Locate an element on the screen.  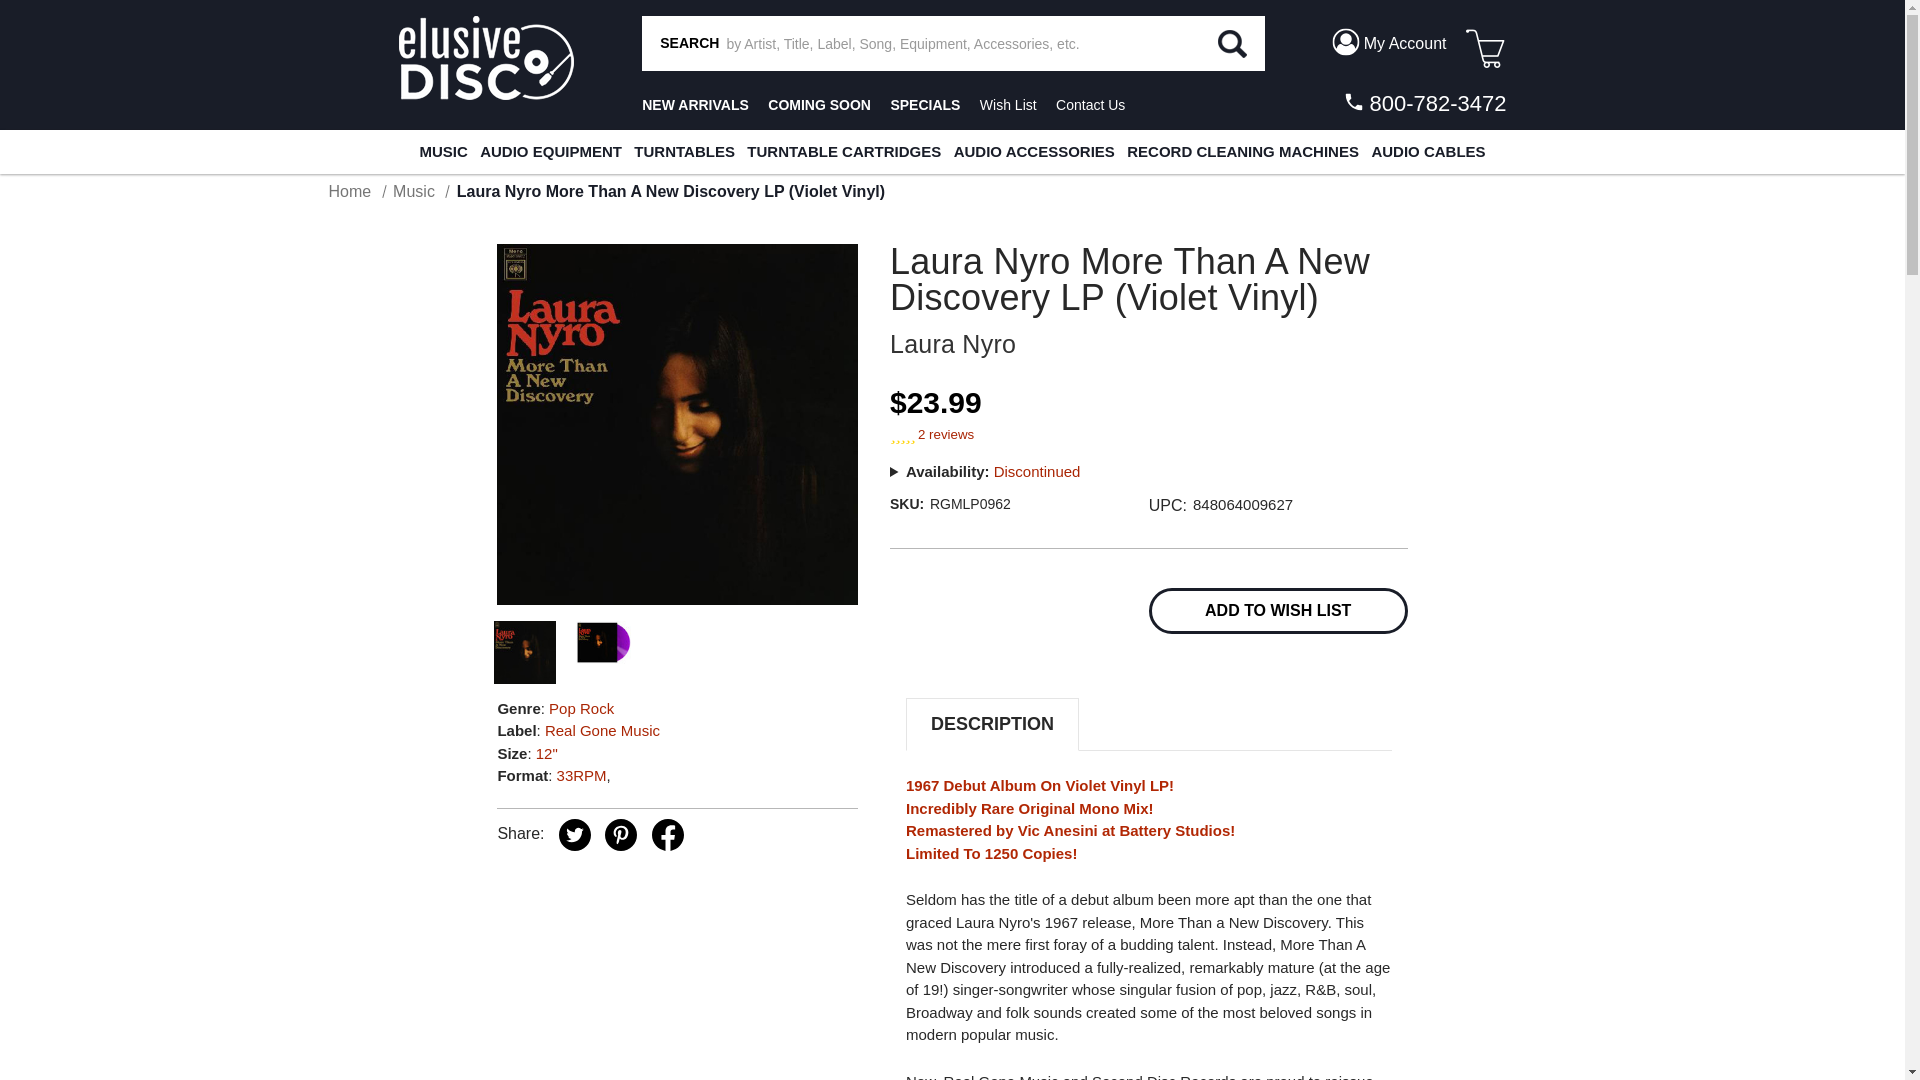
800-782-3472 is located at coordinates (1422, 103).